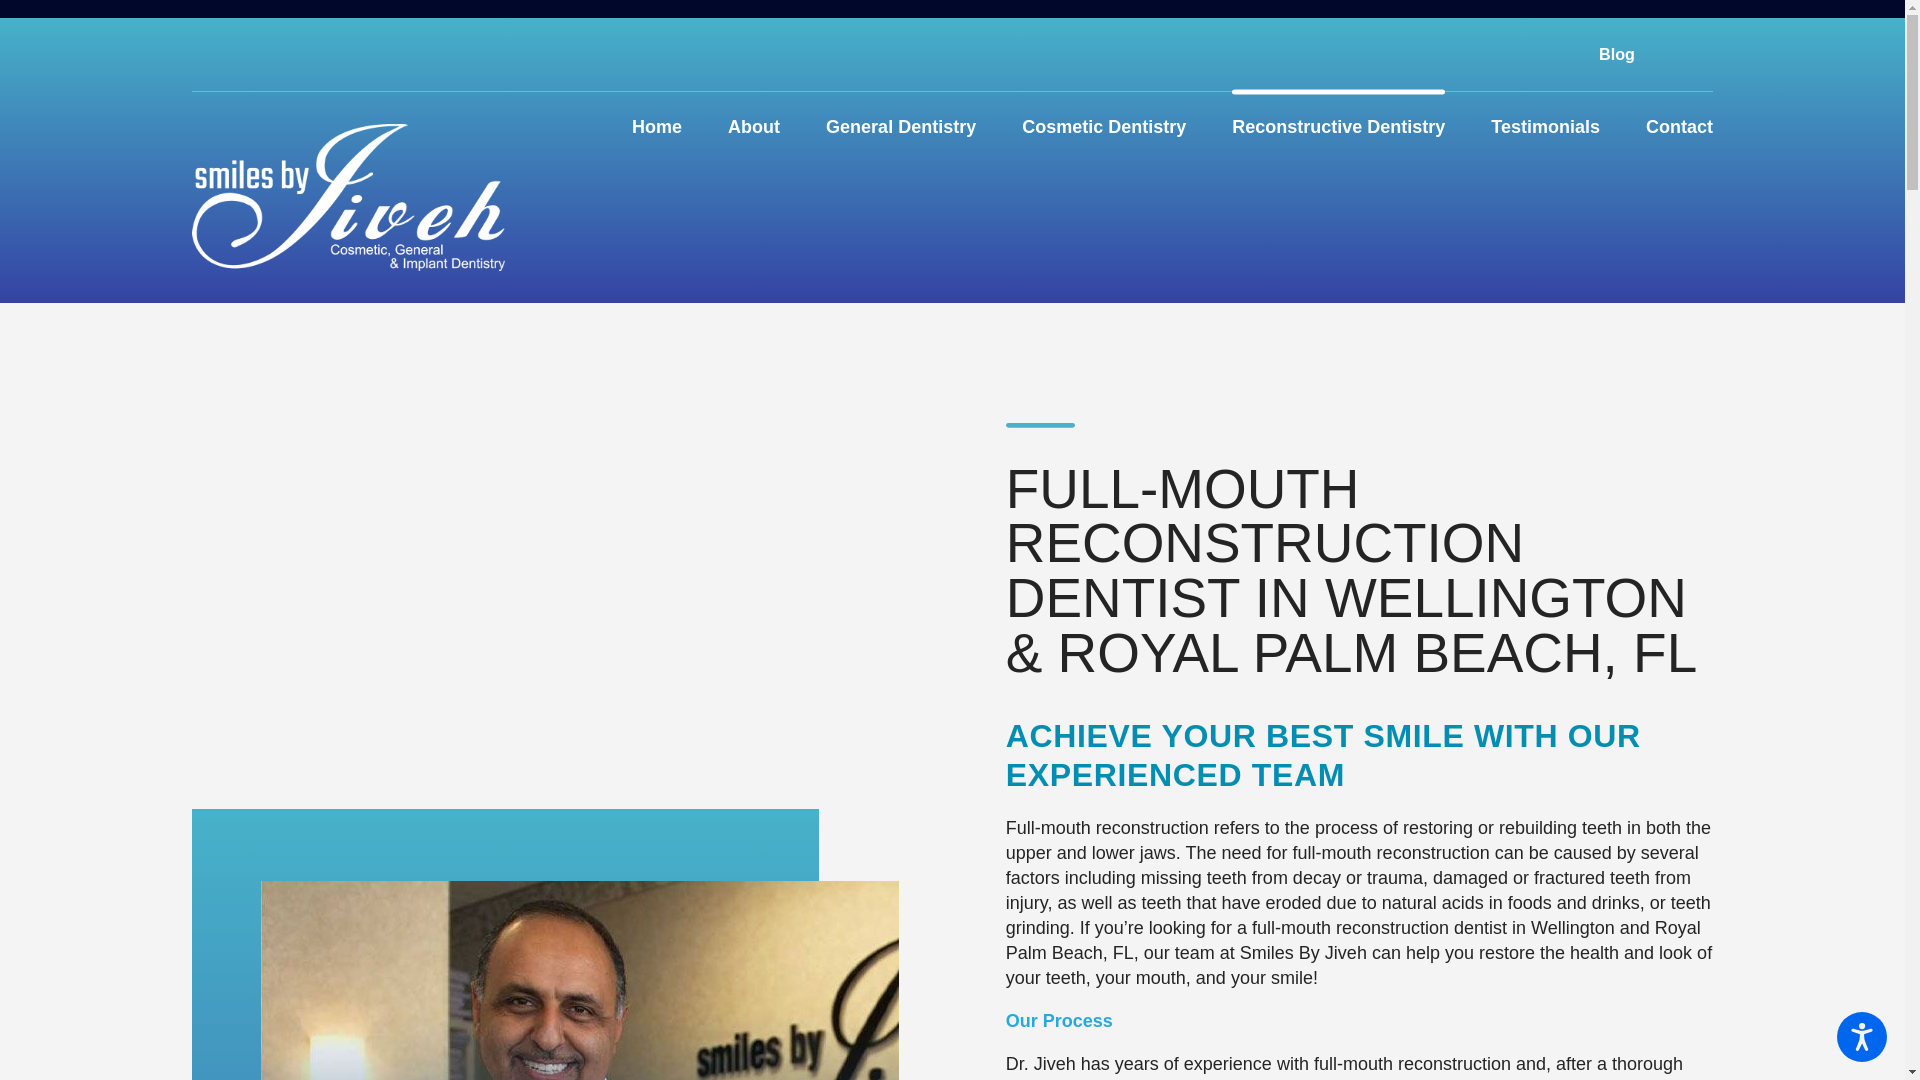 The width and height of the screenshot is (1920, 1080). I want to click on About, so click(753, 128).